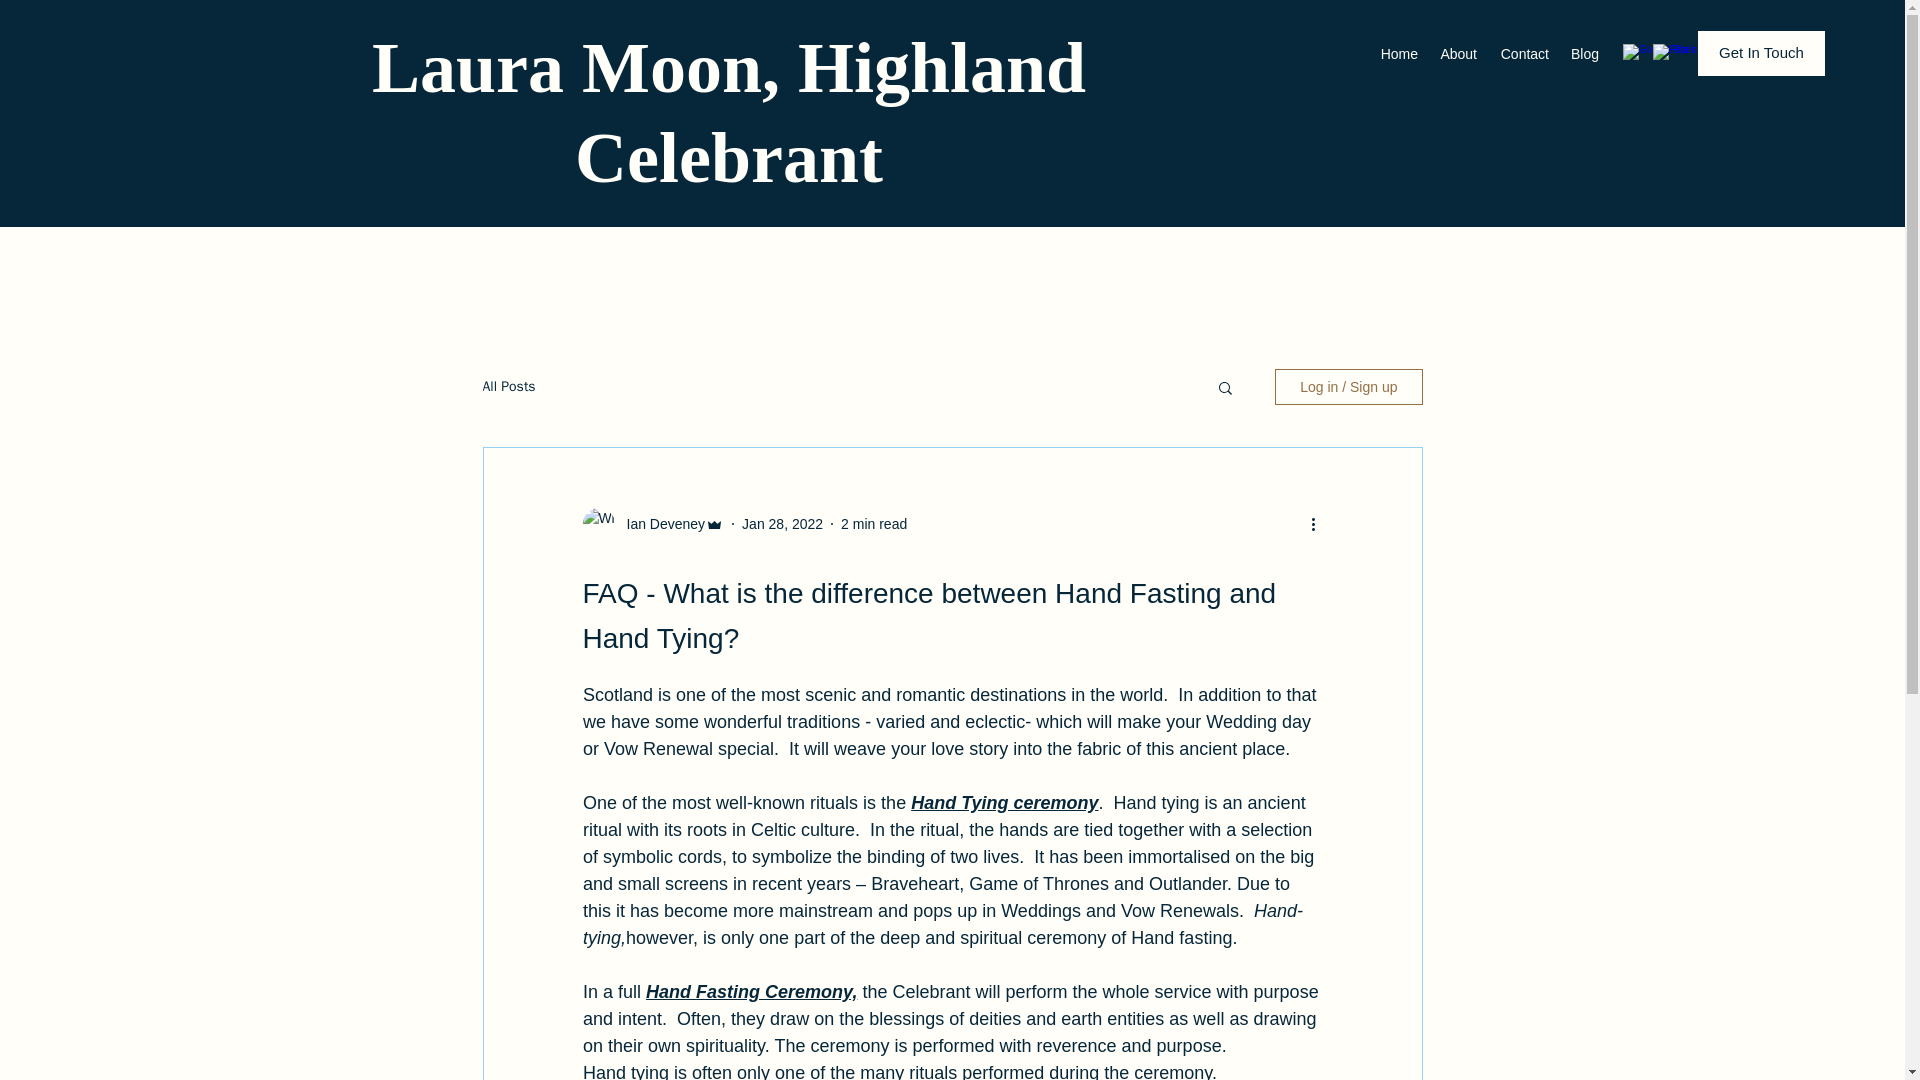 The height and width of the screenshot is (1080, 1920). Describe the element at coordinates (1522, 54) in the screenshot. I see `Contact` at that location.